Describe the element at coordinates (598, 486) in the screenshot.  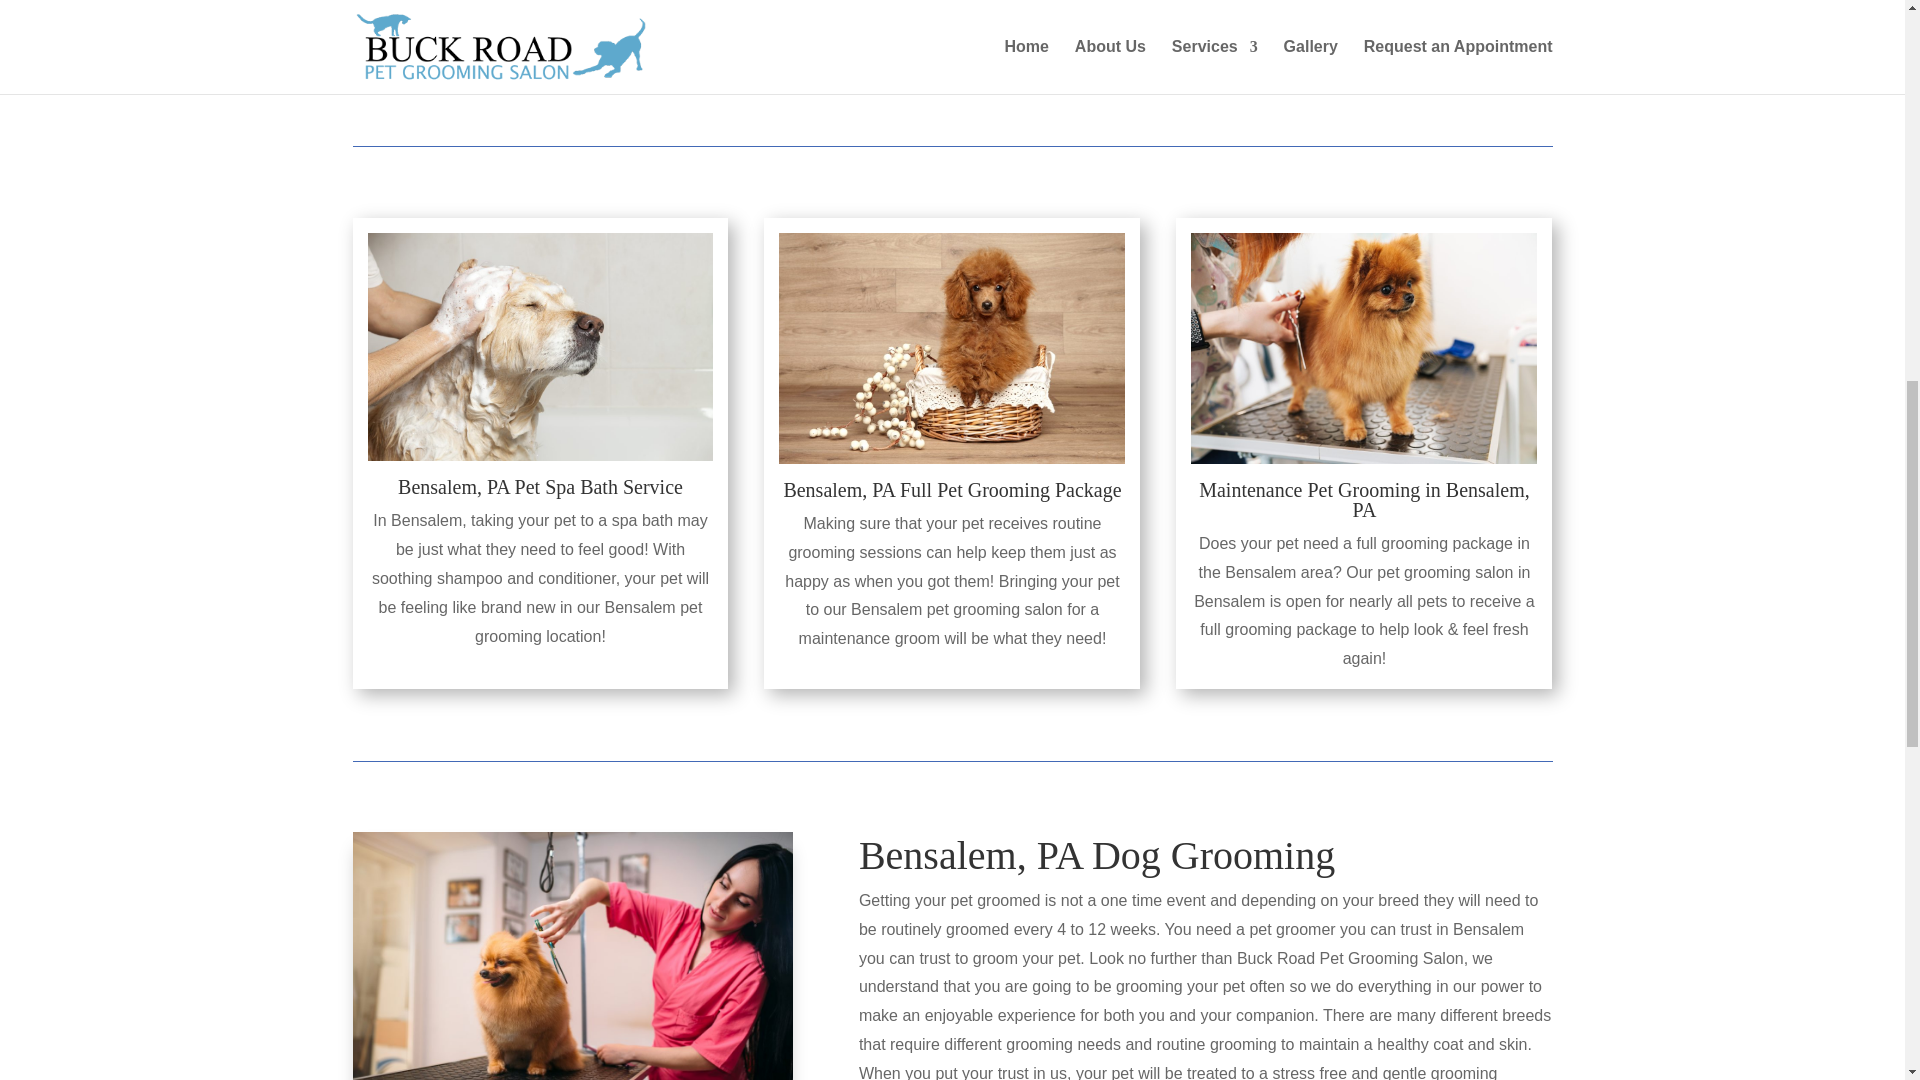
I see `Pet Spa Bath Service` at that location.